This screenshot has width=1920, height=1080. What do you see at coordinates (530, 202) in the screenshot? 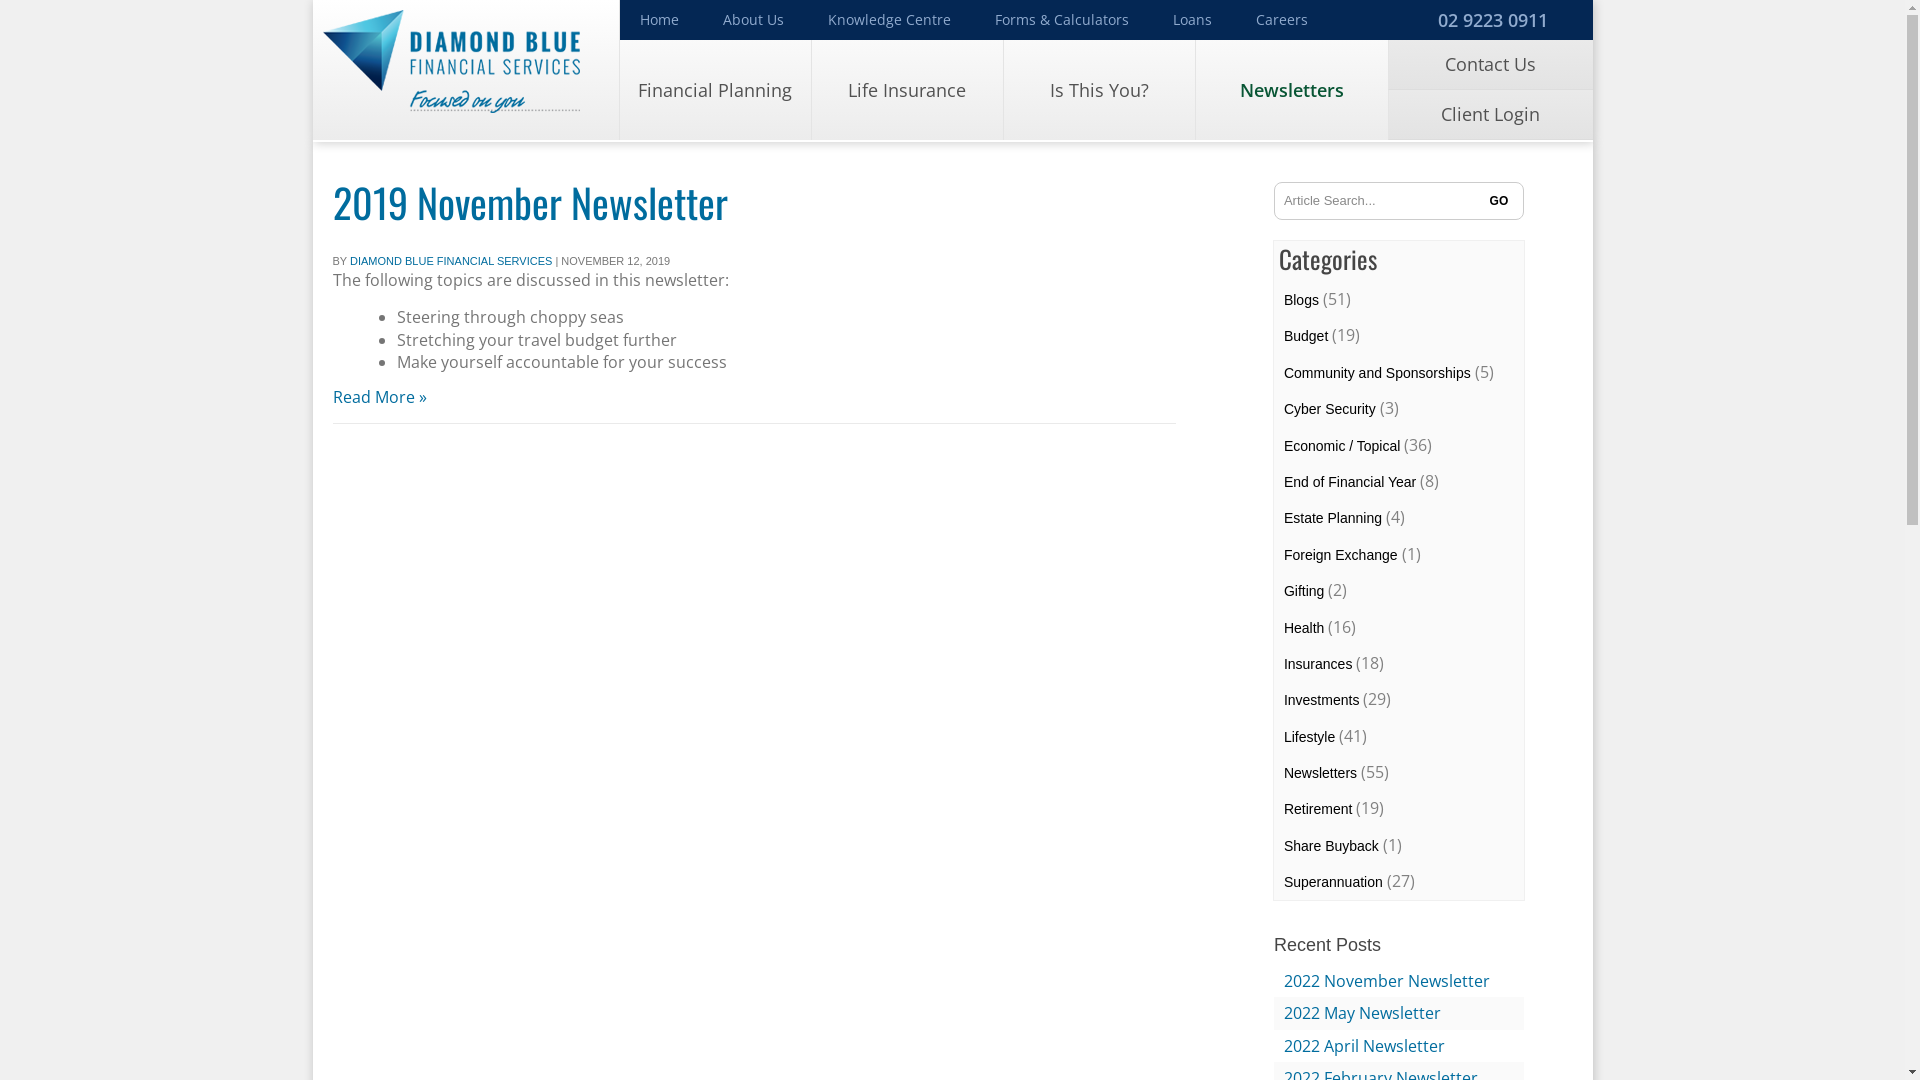
I see `2019 November Newsletter` at bounding box center [530, 202].